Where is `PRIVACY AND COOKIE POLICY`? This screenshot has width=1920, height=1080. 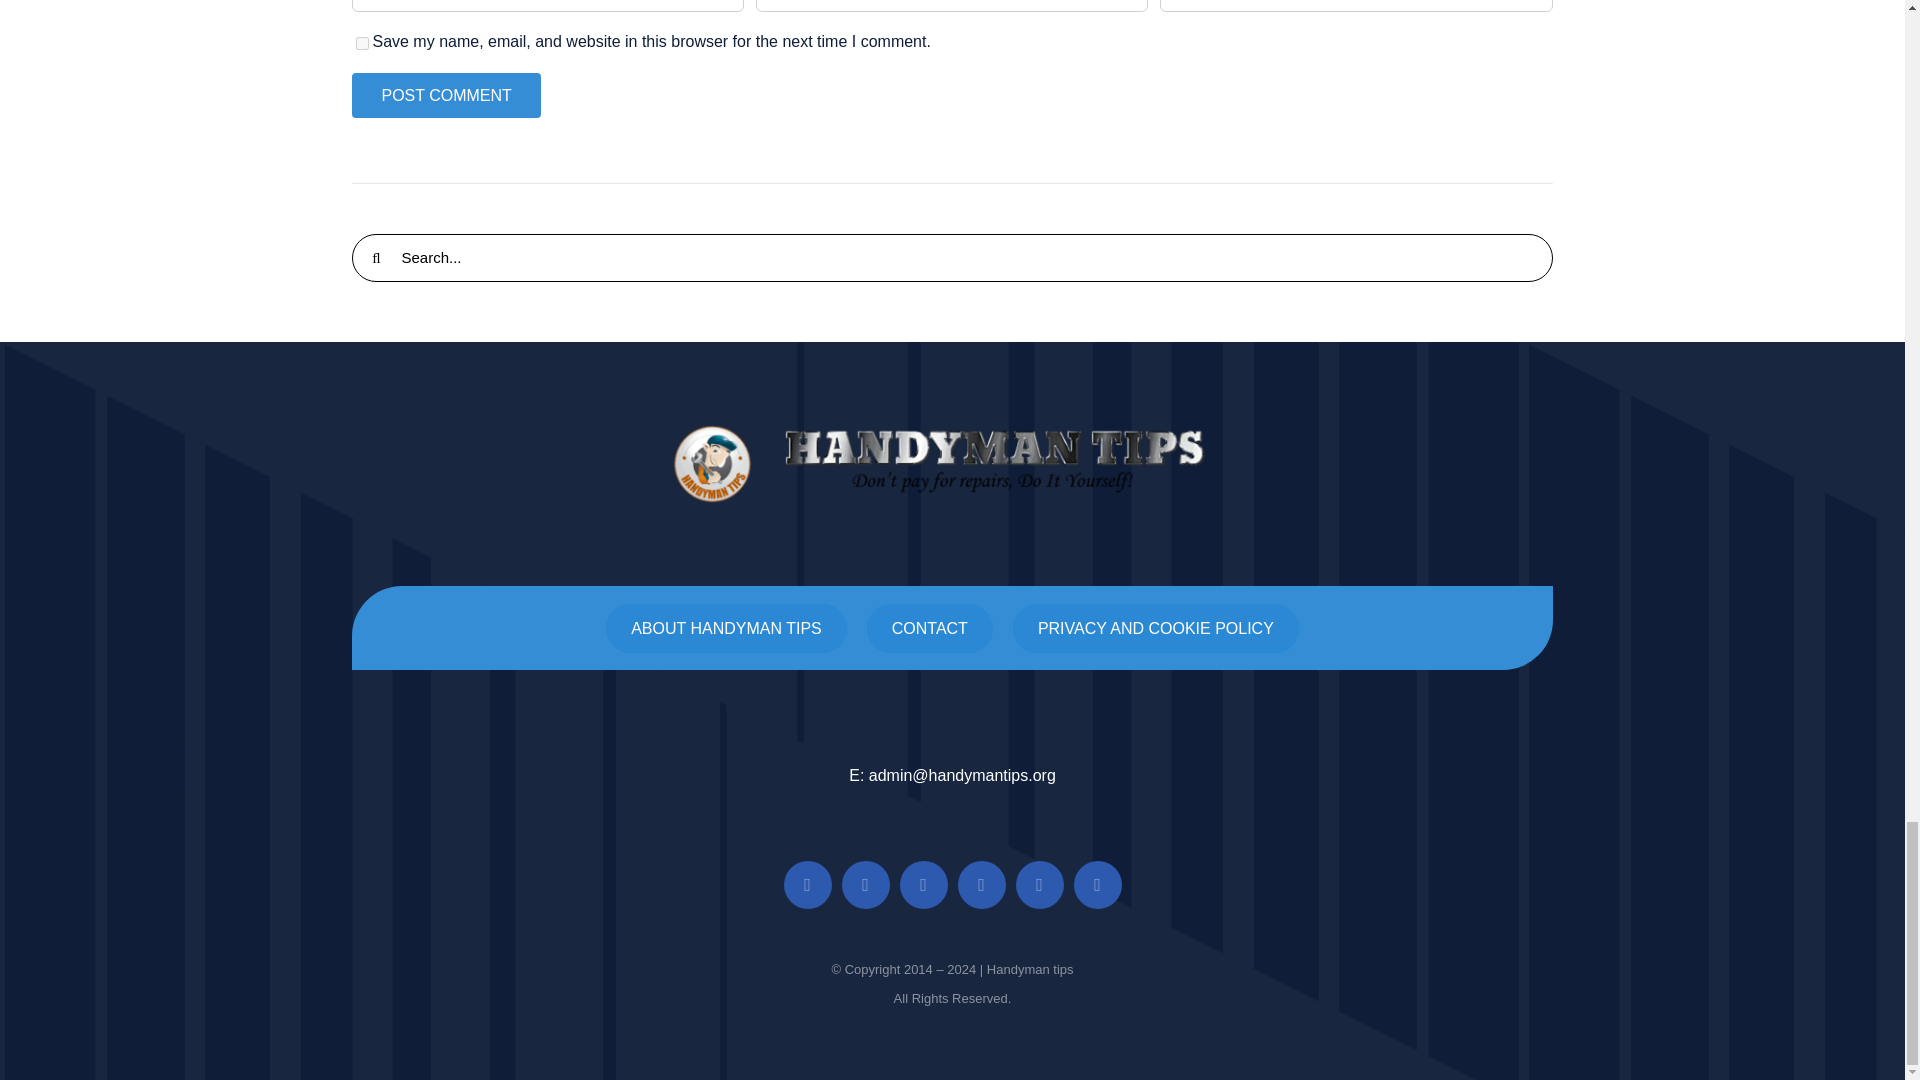
PRIVACY AND COOKIE POLICY is located at coordinates (1156, 628).